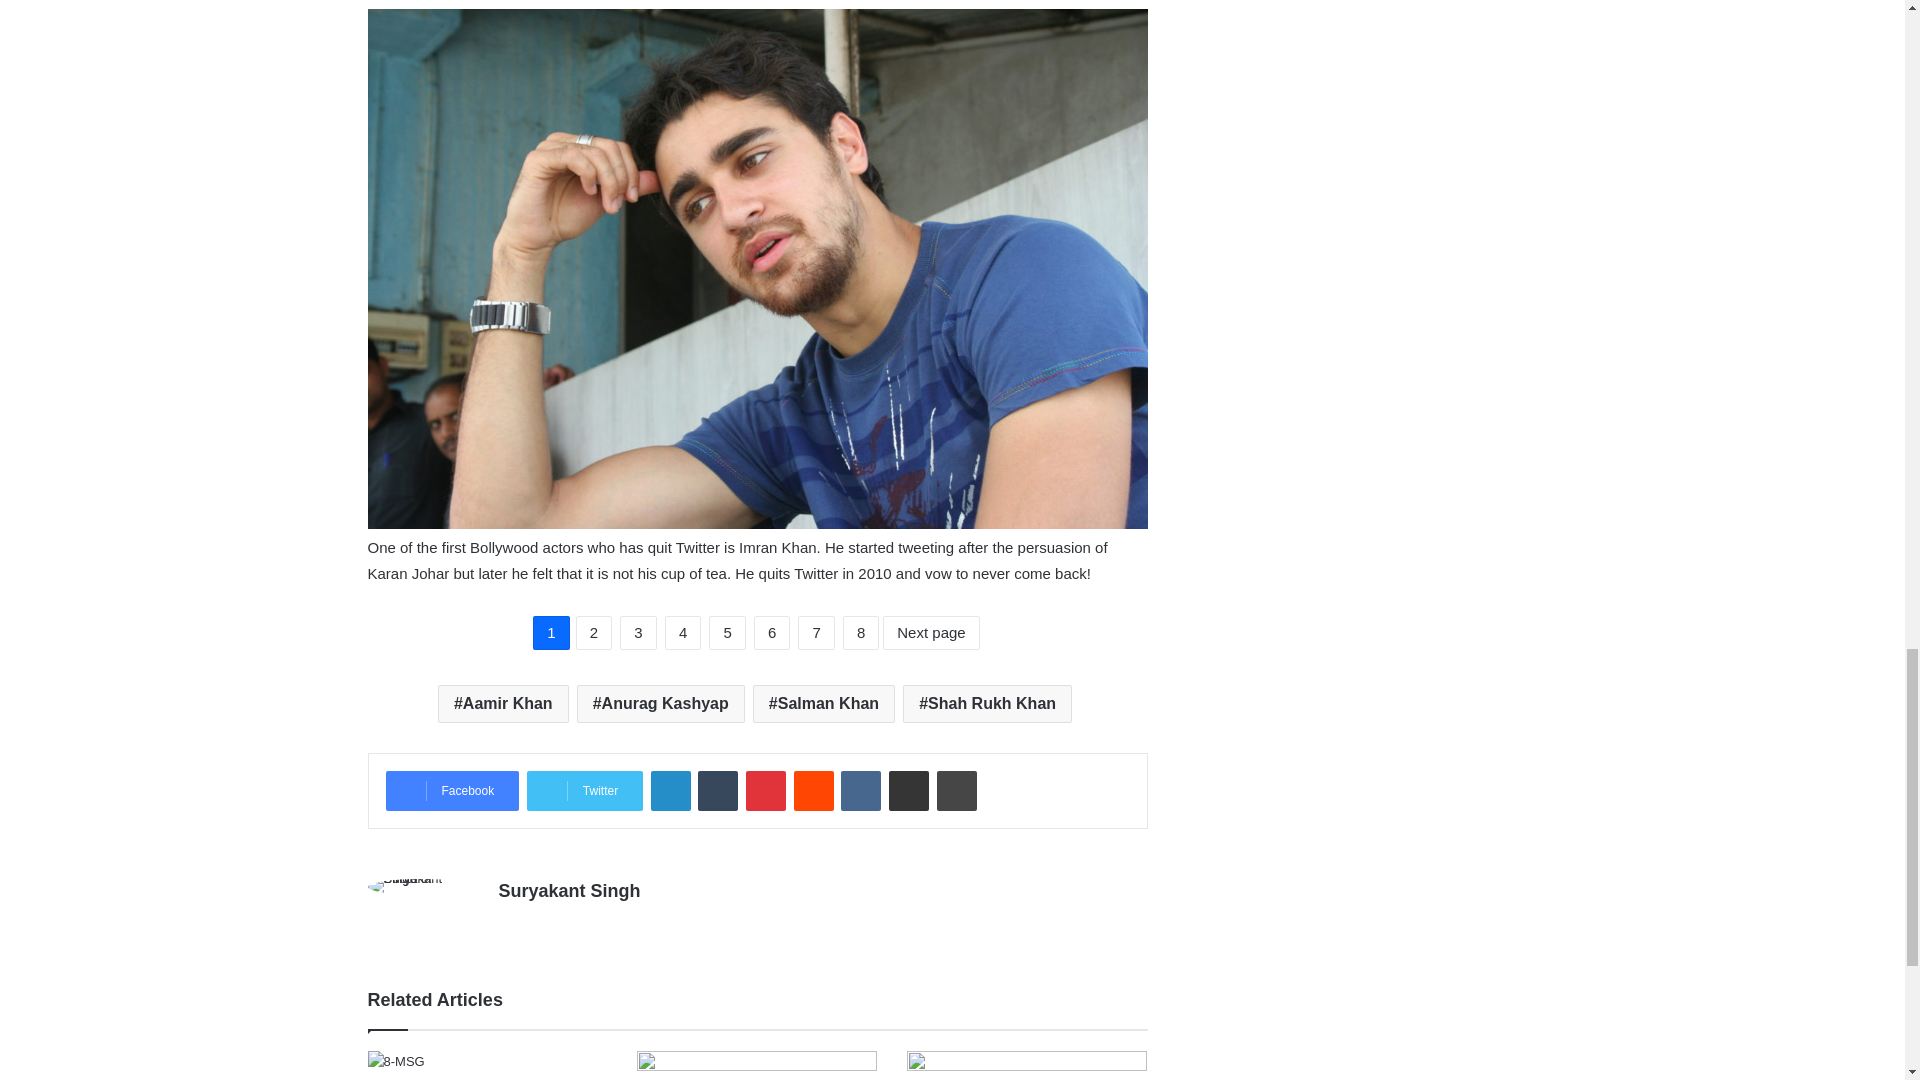  Describe the element at coordinates (594, 632) in the screenshot. I see `2` at that location.